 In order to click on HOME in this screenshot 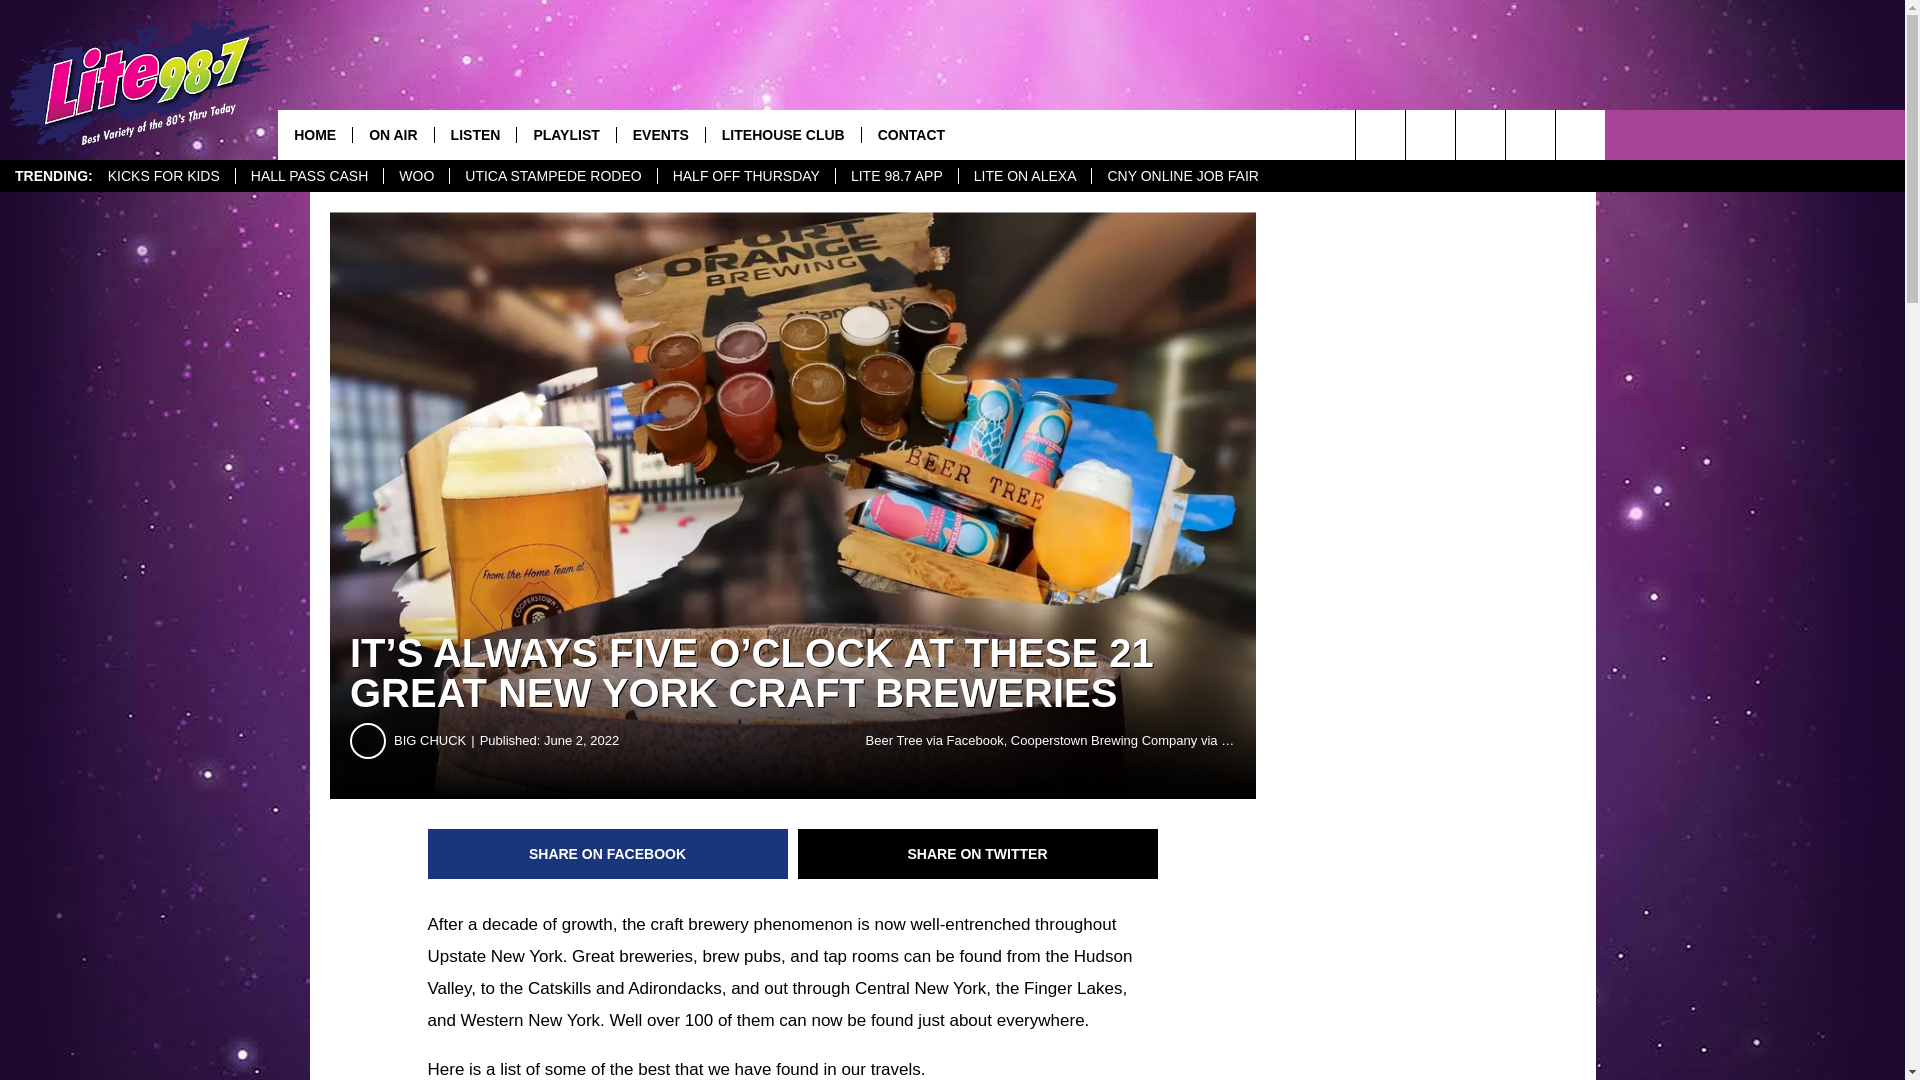, I will do `click(314, 134)`.